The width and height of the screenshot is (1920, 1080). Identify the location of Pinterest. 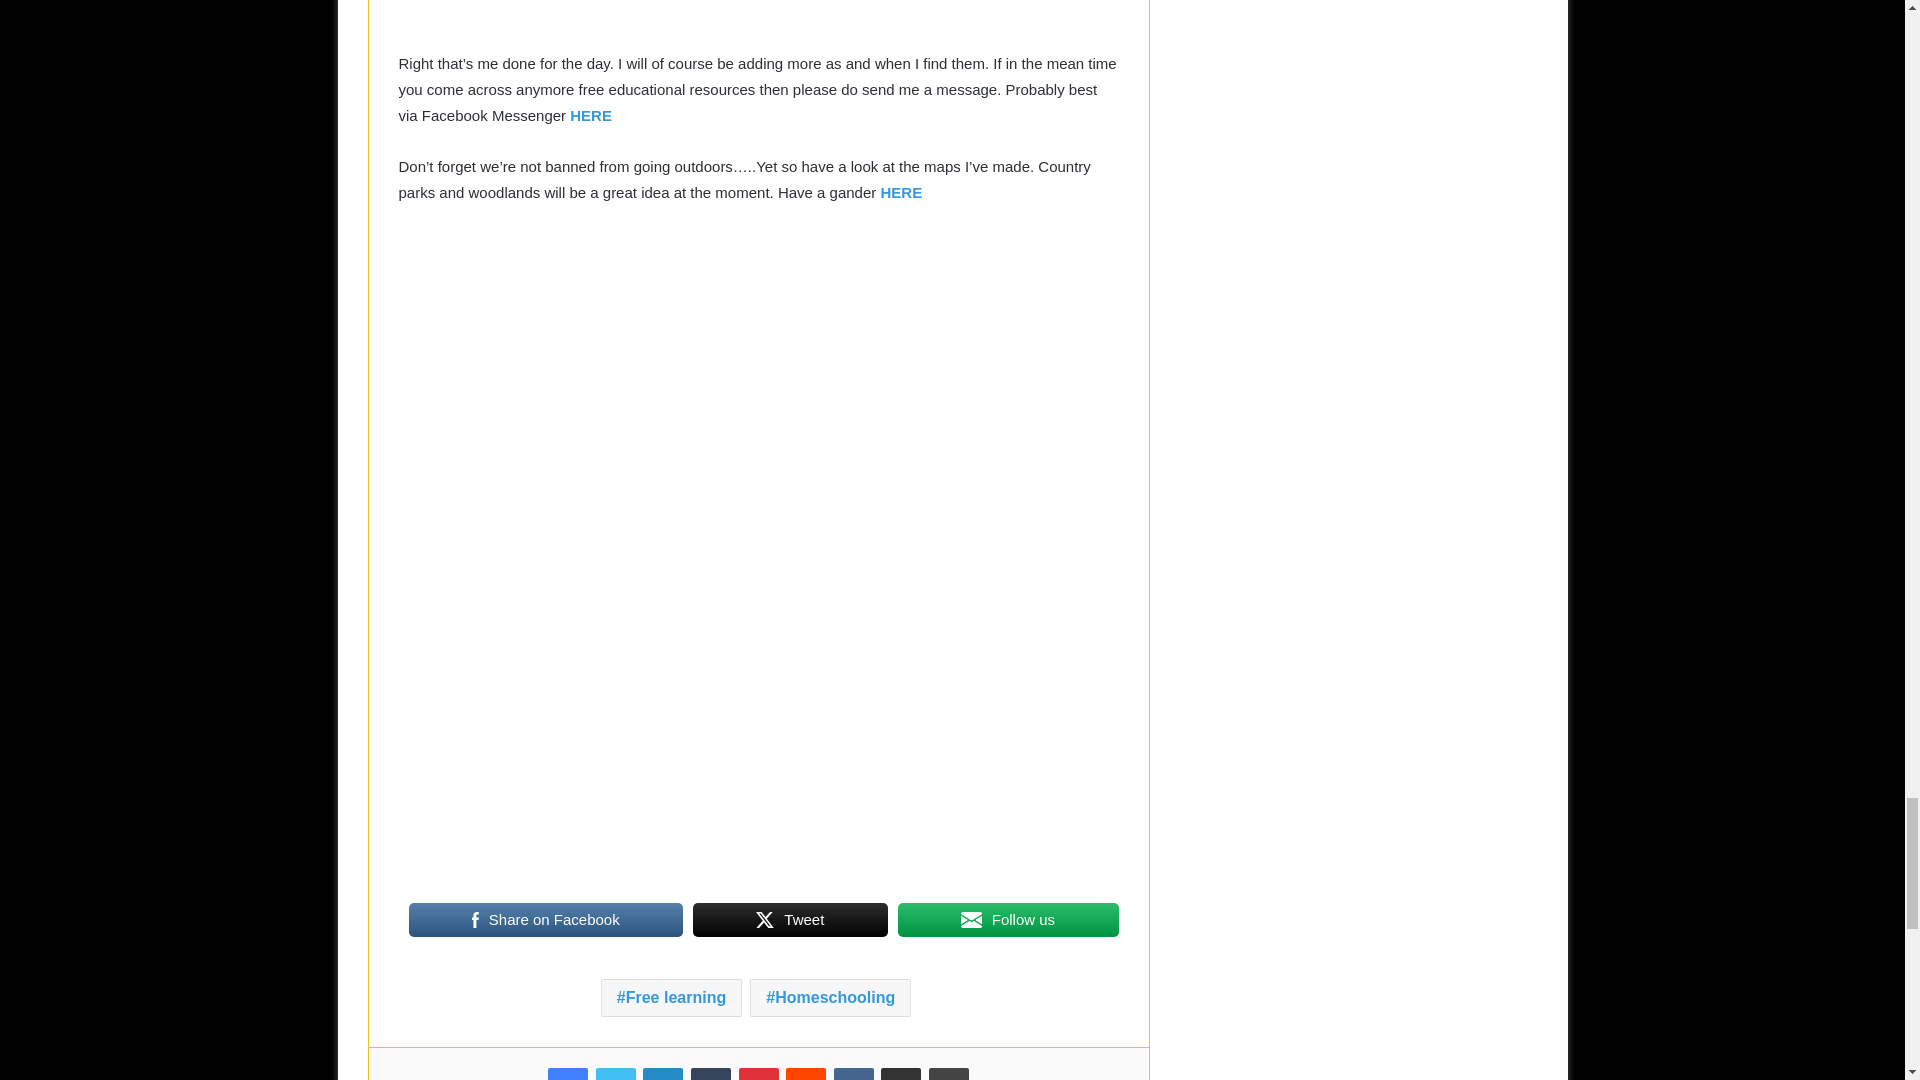
(757, 1074).